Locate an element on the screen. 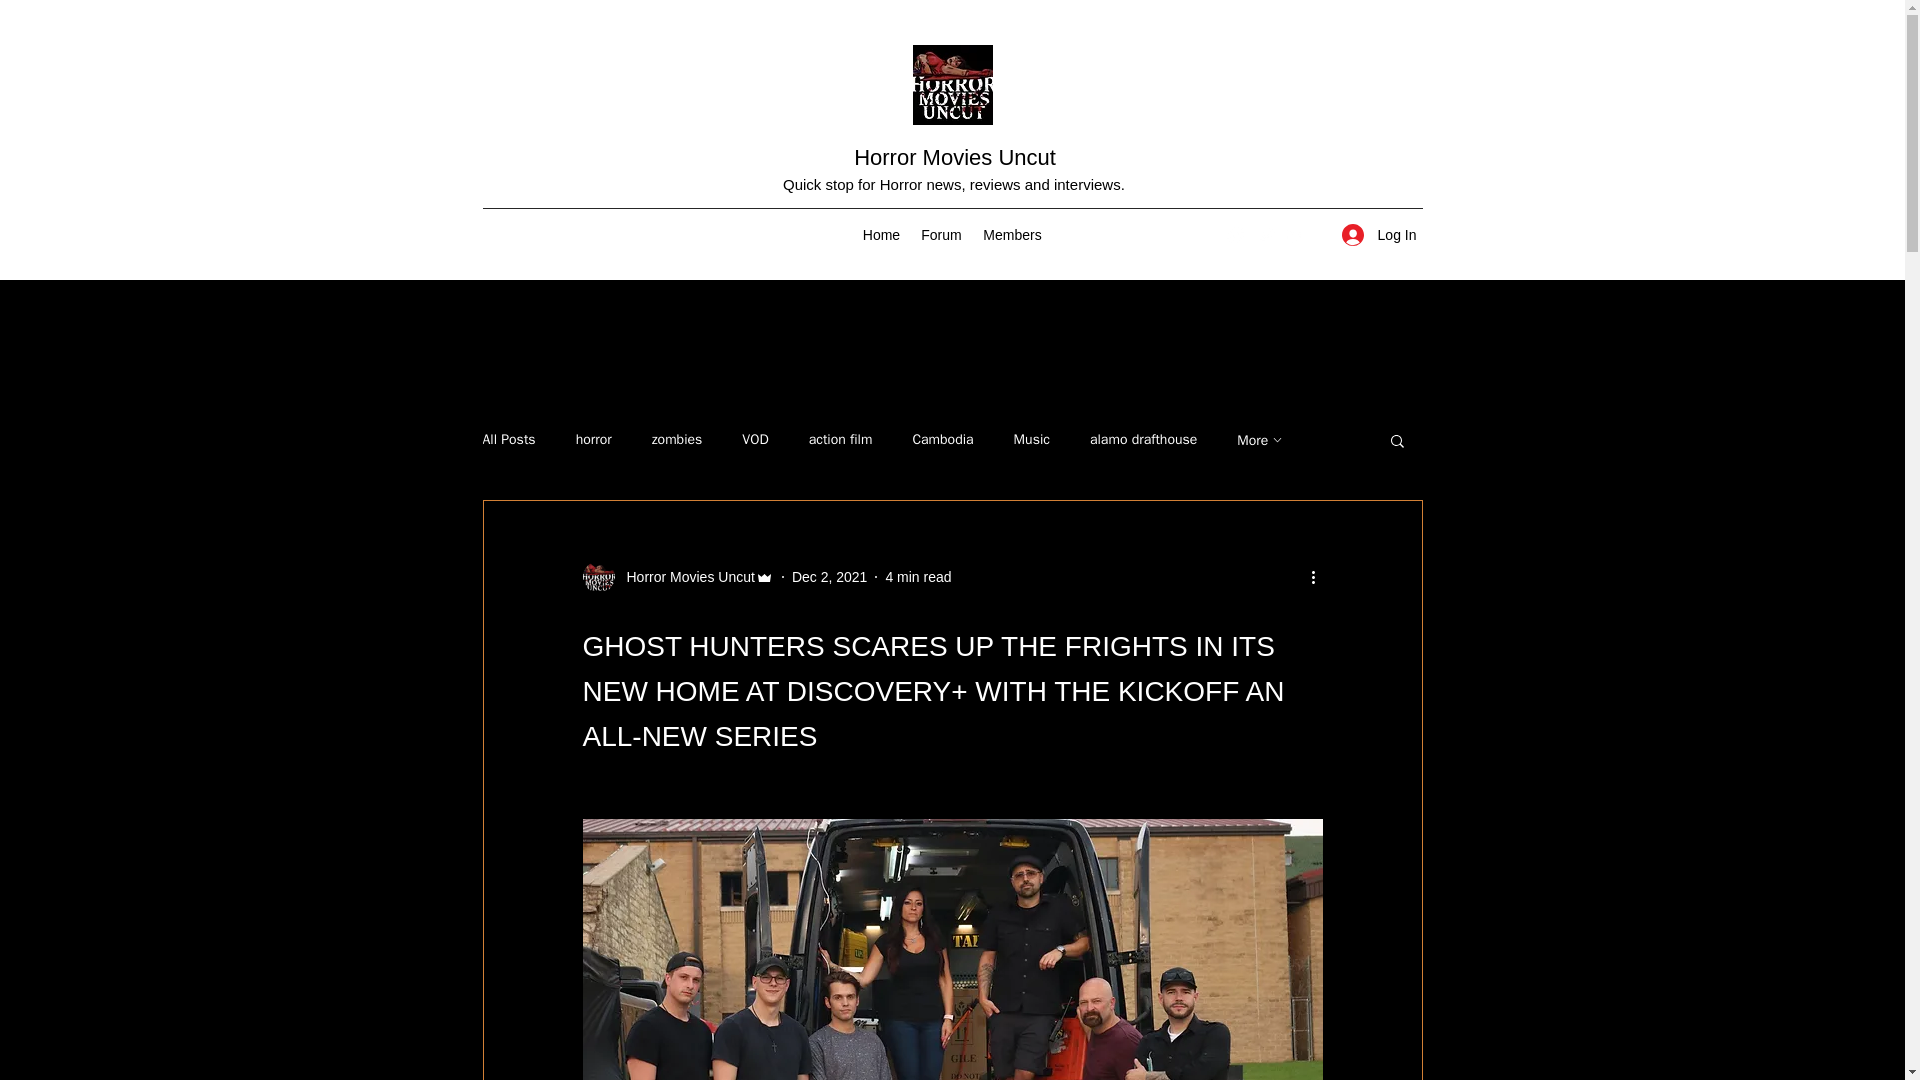  Forum is located at coordinates (940, 234).